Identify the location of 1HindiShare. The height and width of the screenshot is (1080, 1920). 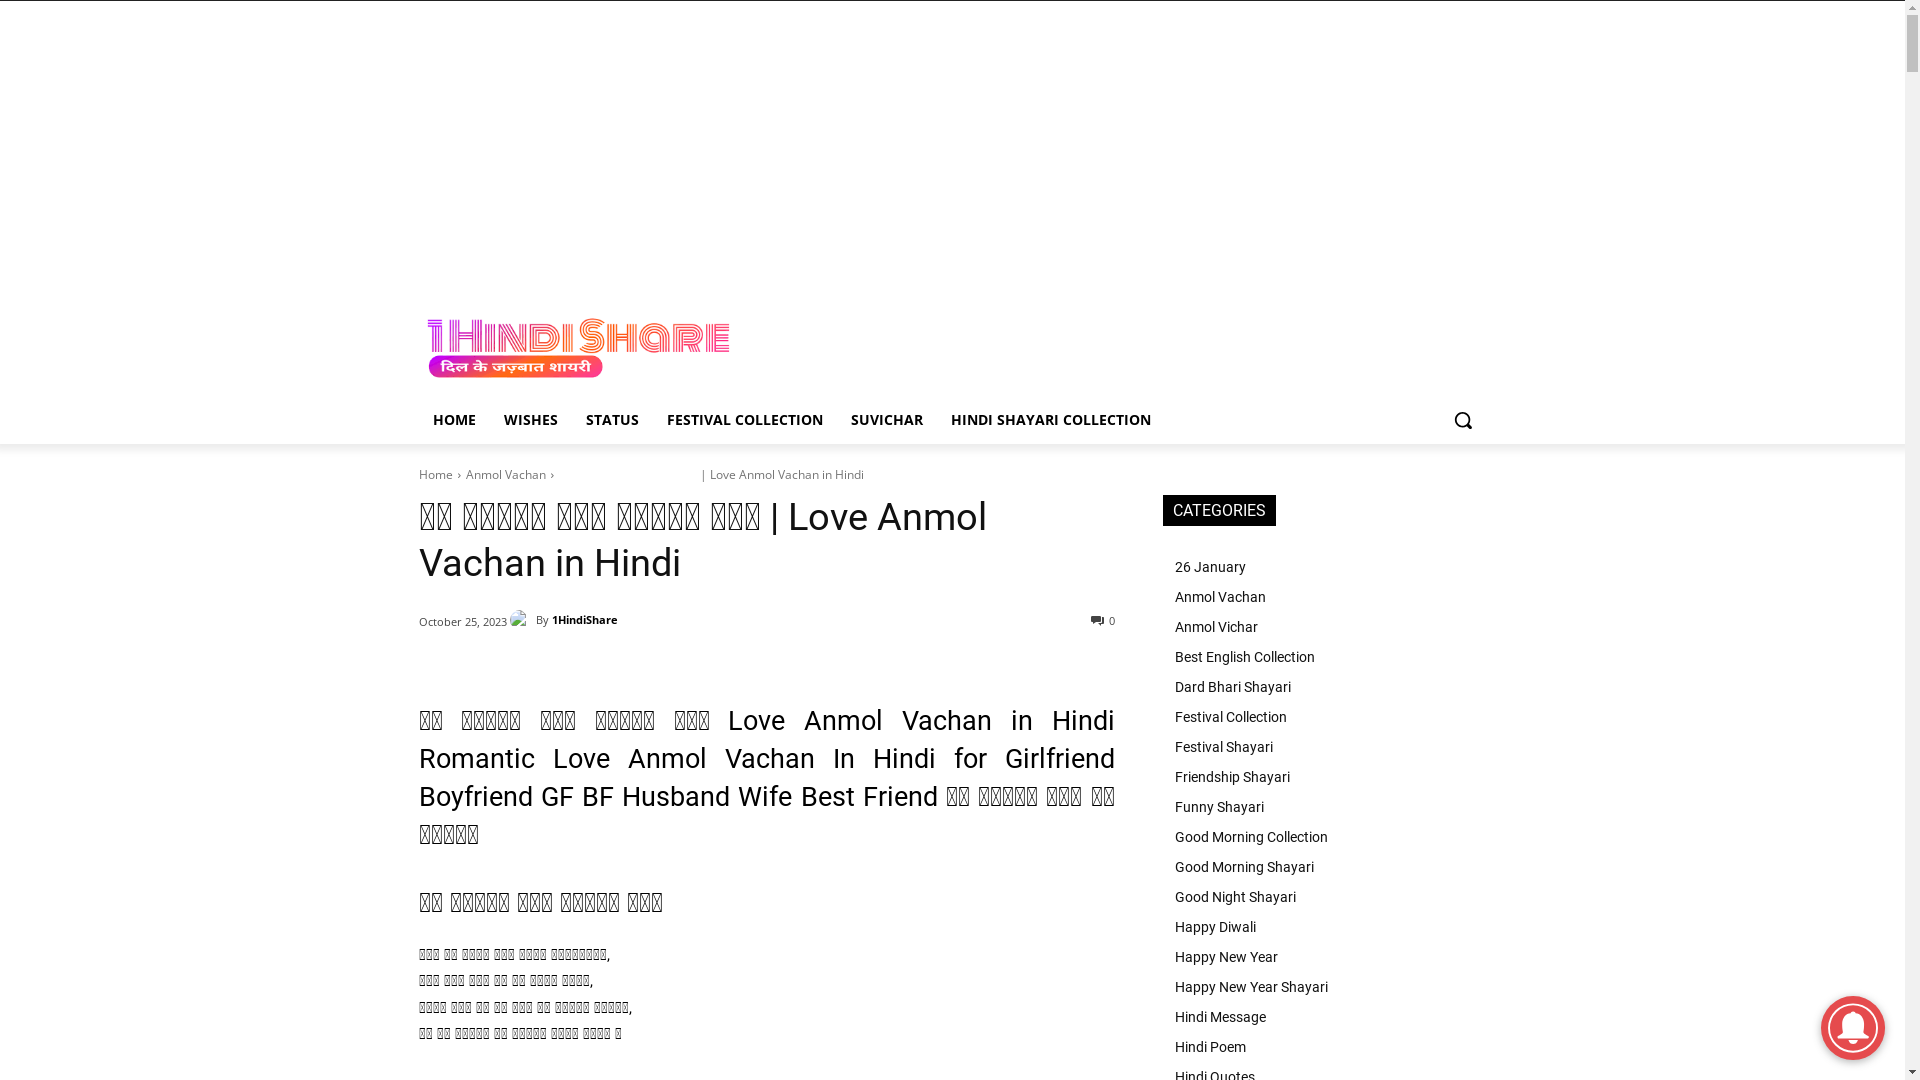
(523, 620).